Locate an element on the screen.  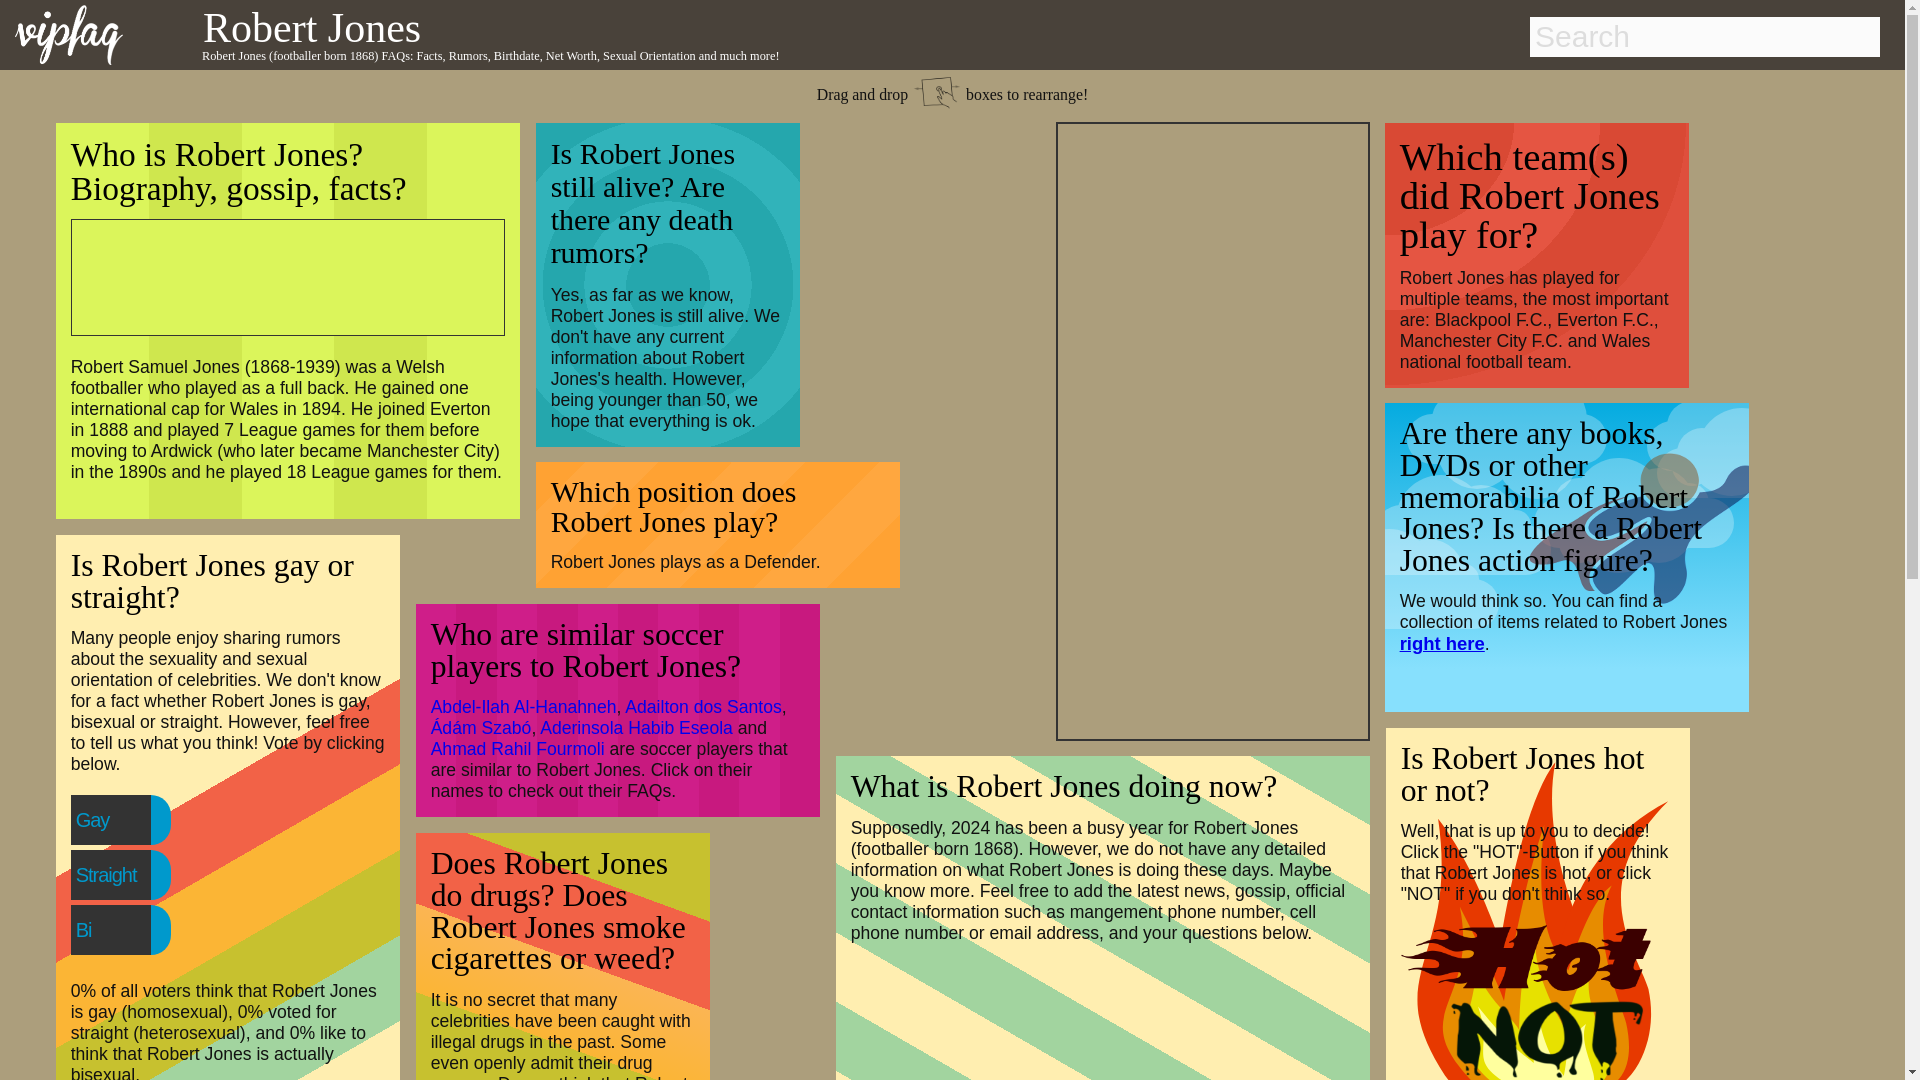
Adailton dos Santos is located at coordinates (703, 706).